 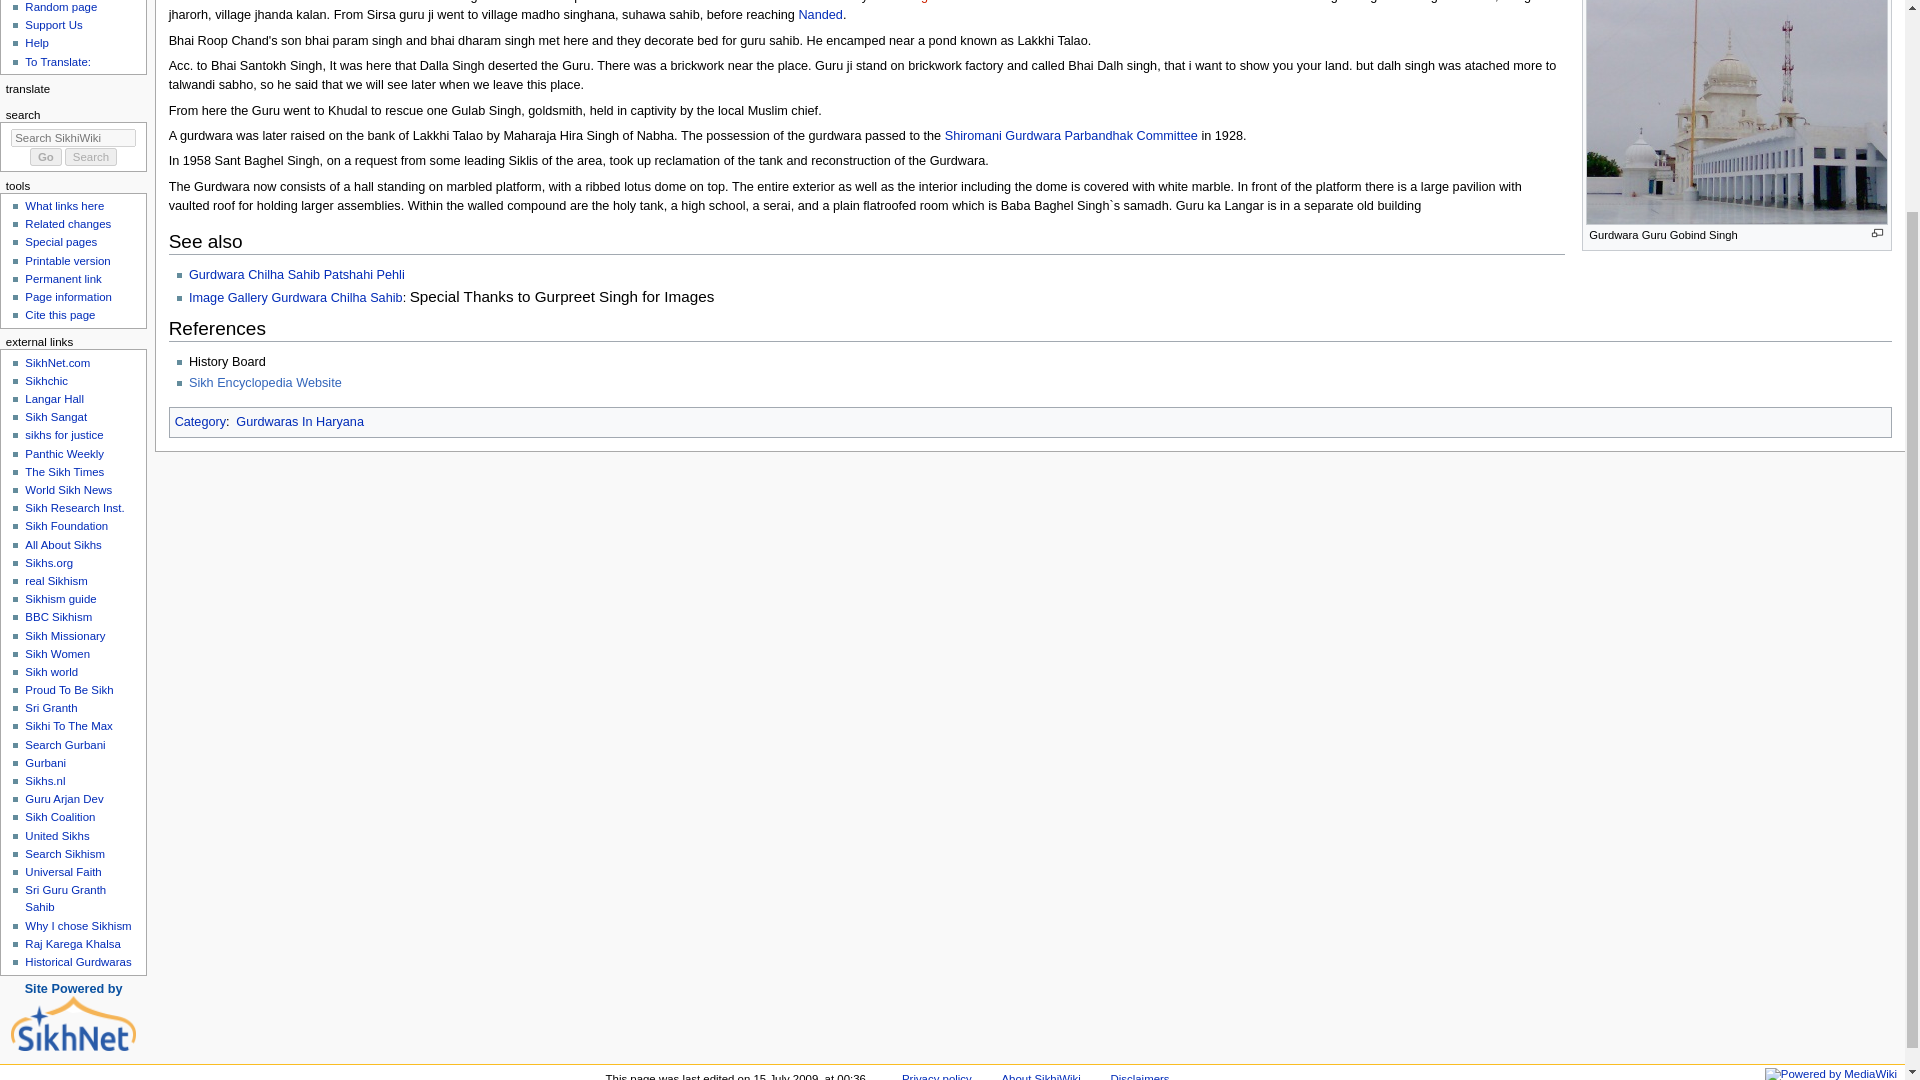 I want to click on Support Us, so click(x=53, y=25).